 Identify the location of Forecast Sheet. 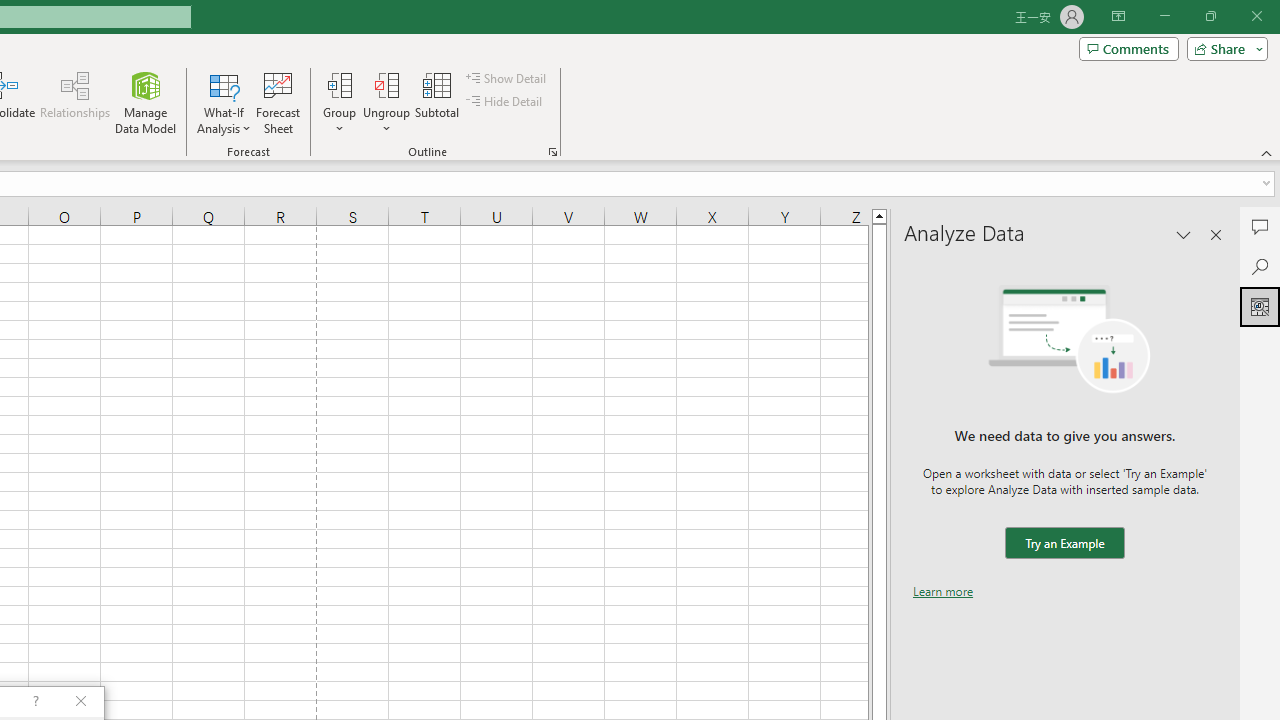
(278, 102).